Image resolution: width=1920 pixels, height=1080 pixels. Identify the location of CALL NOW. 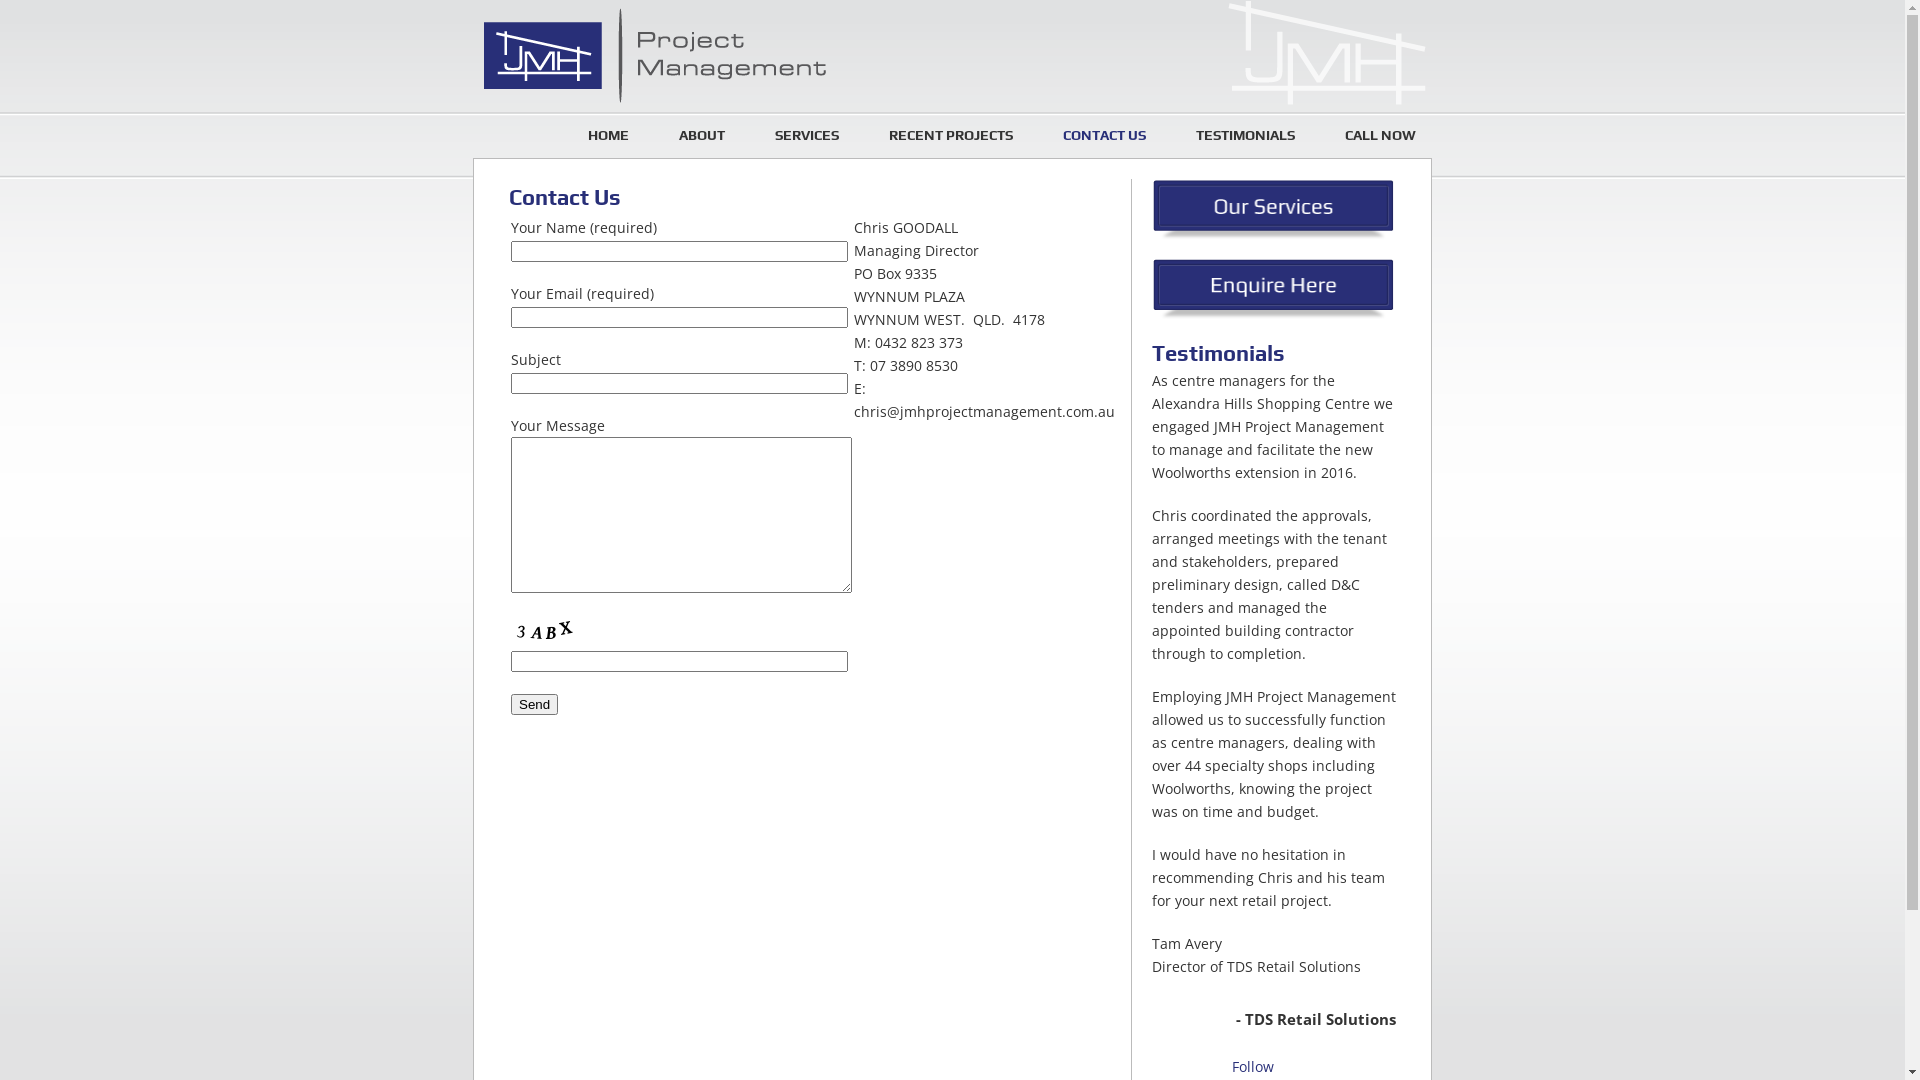
(1380, 135).